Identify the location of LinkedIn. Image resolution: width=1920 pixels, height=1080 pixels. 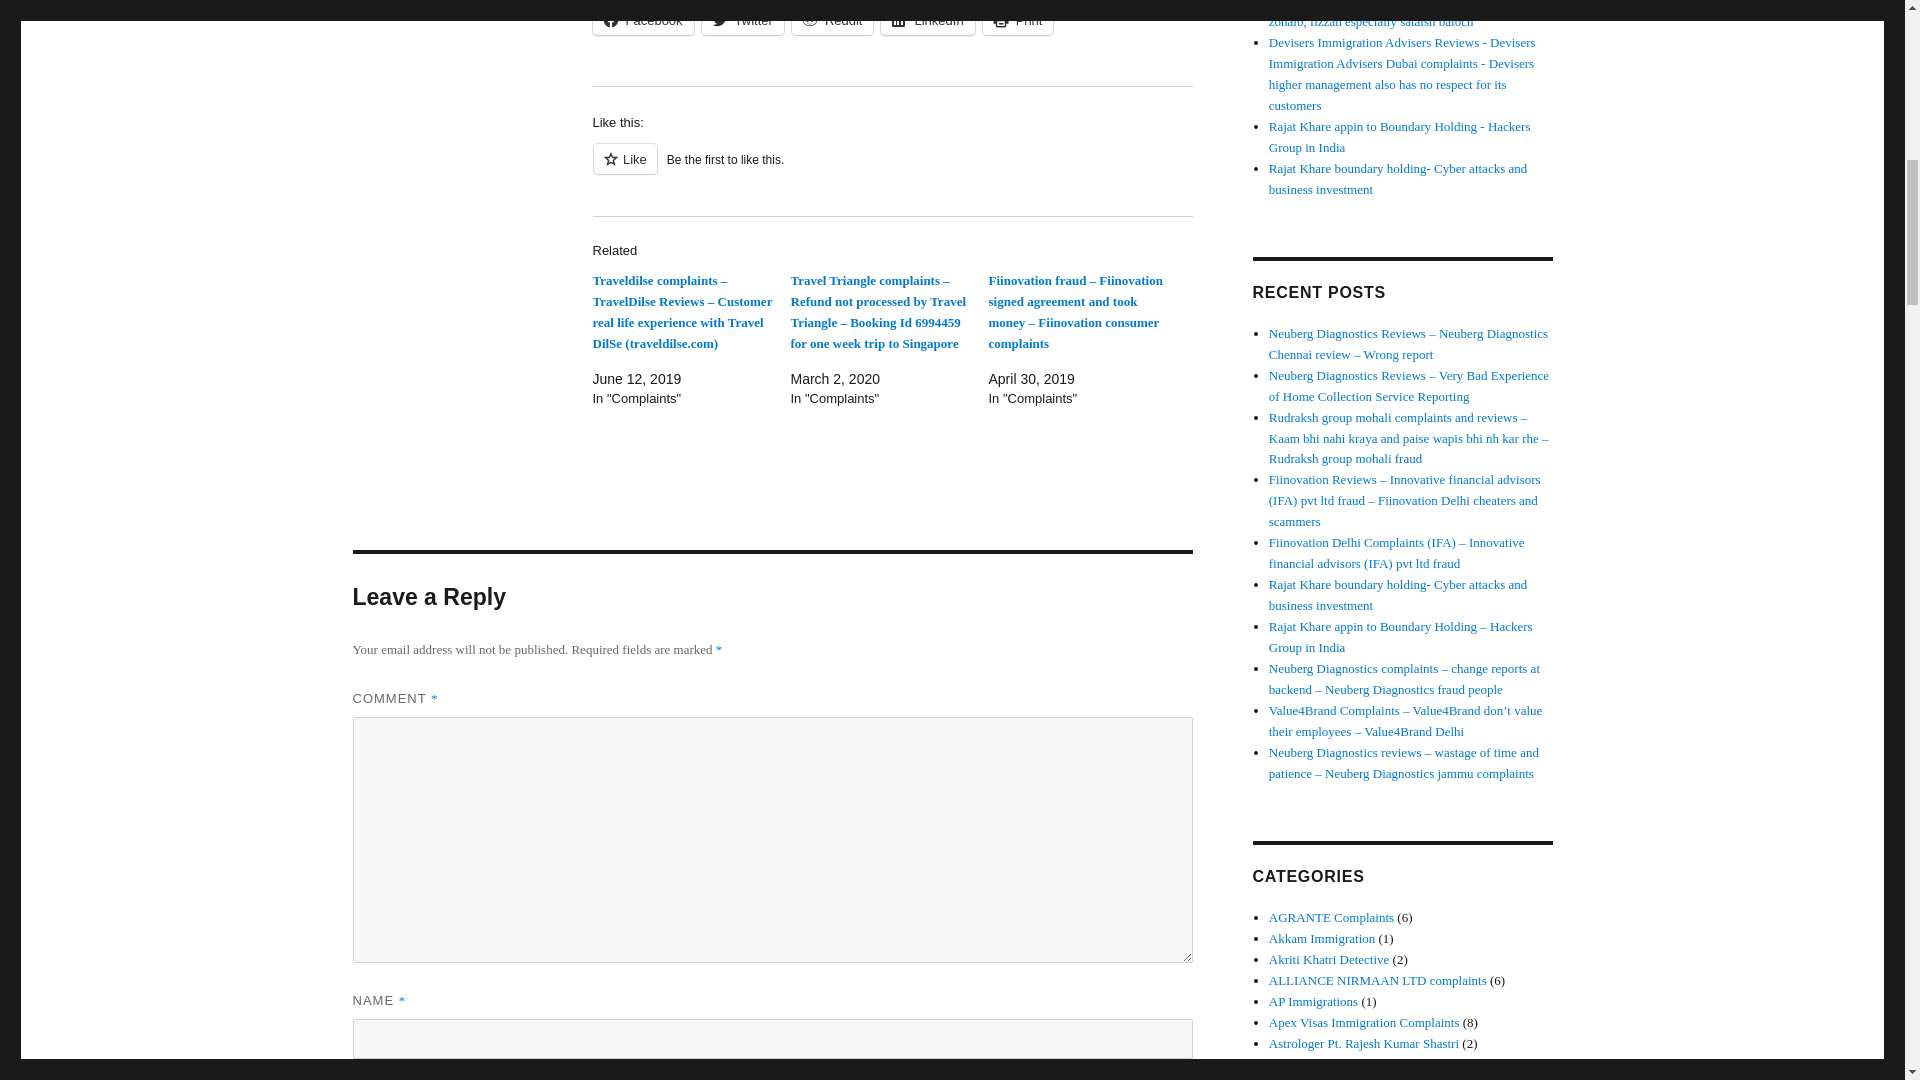
(927, 20).